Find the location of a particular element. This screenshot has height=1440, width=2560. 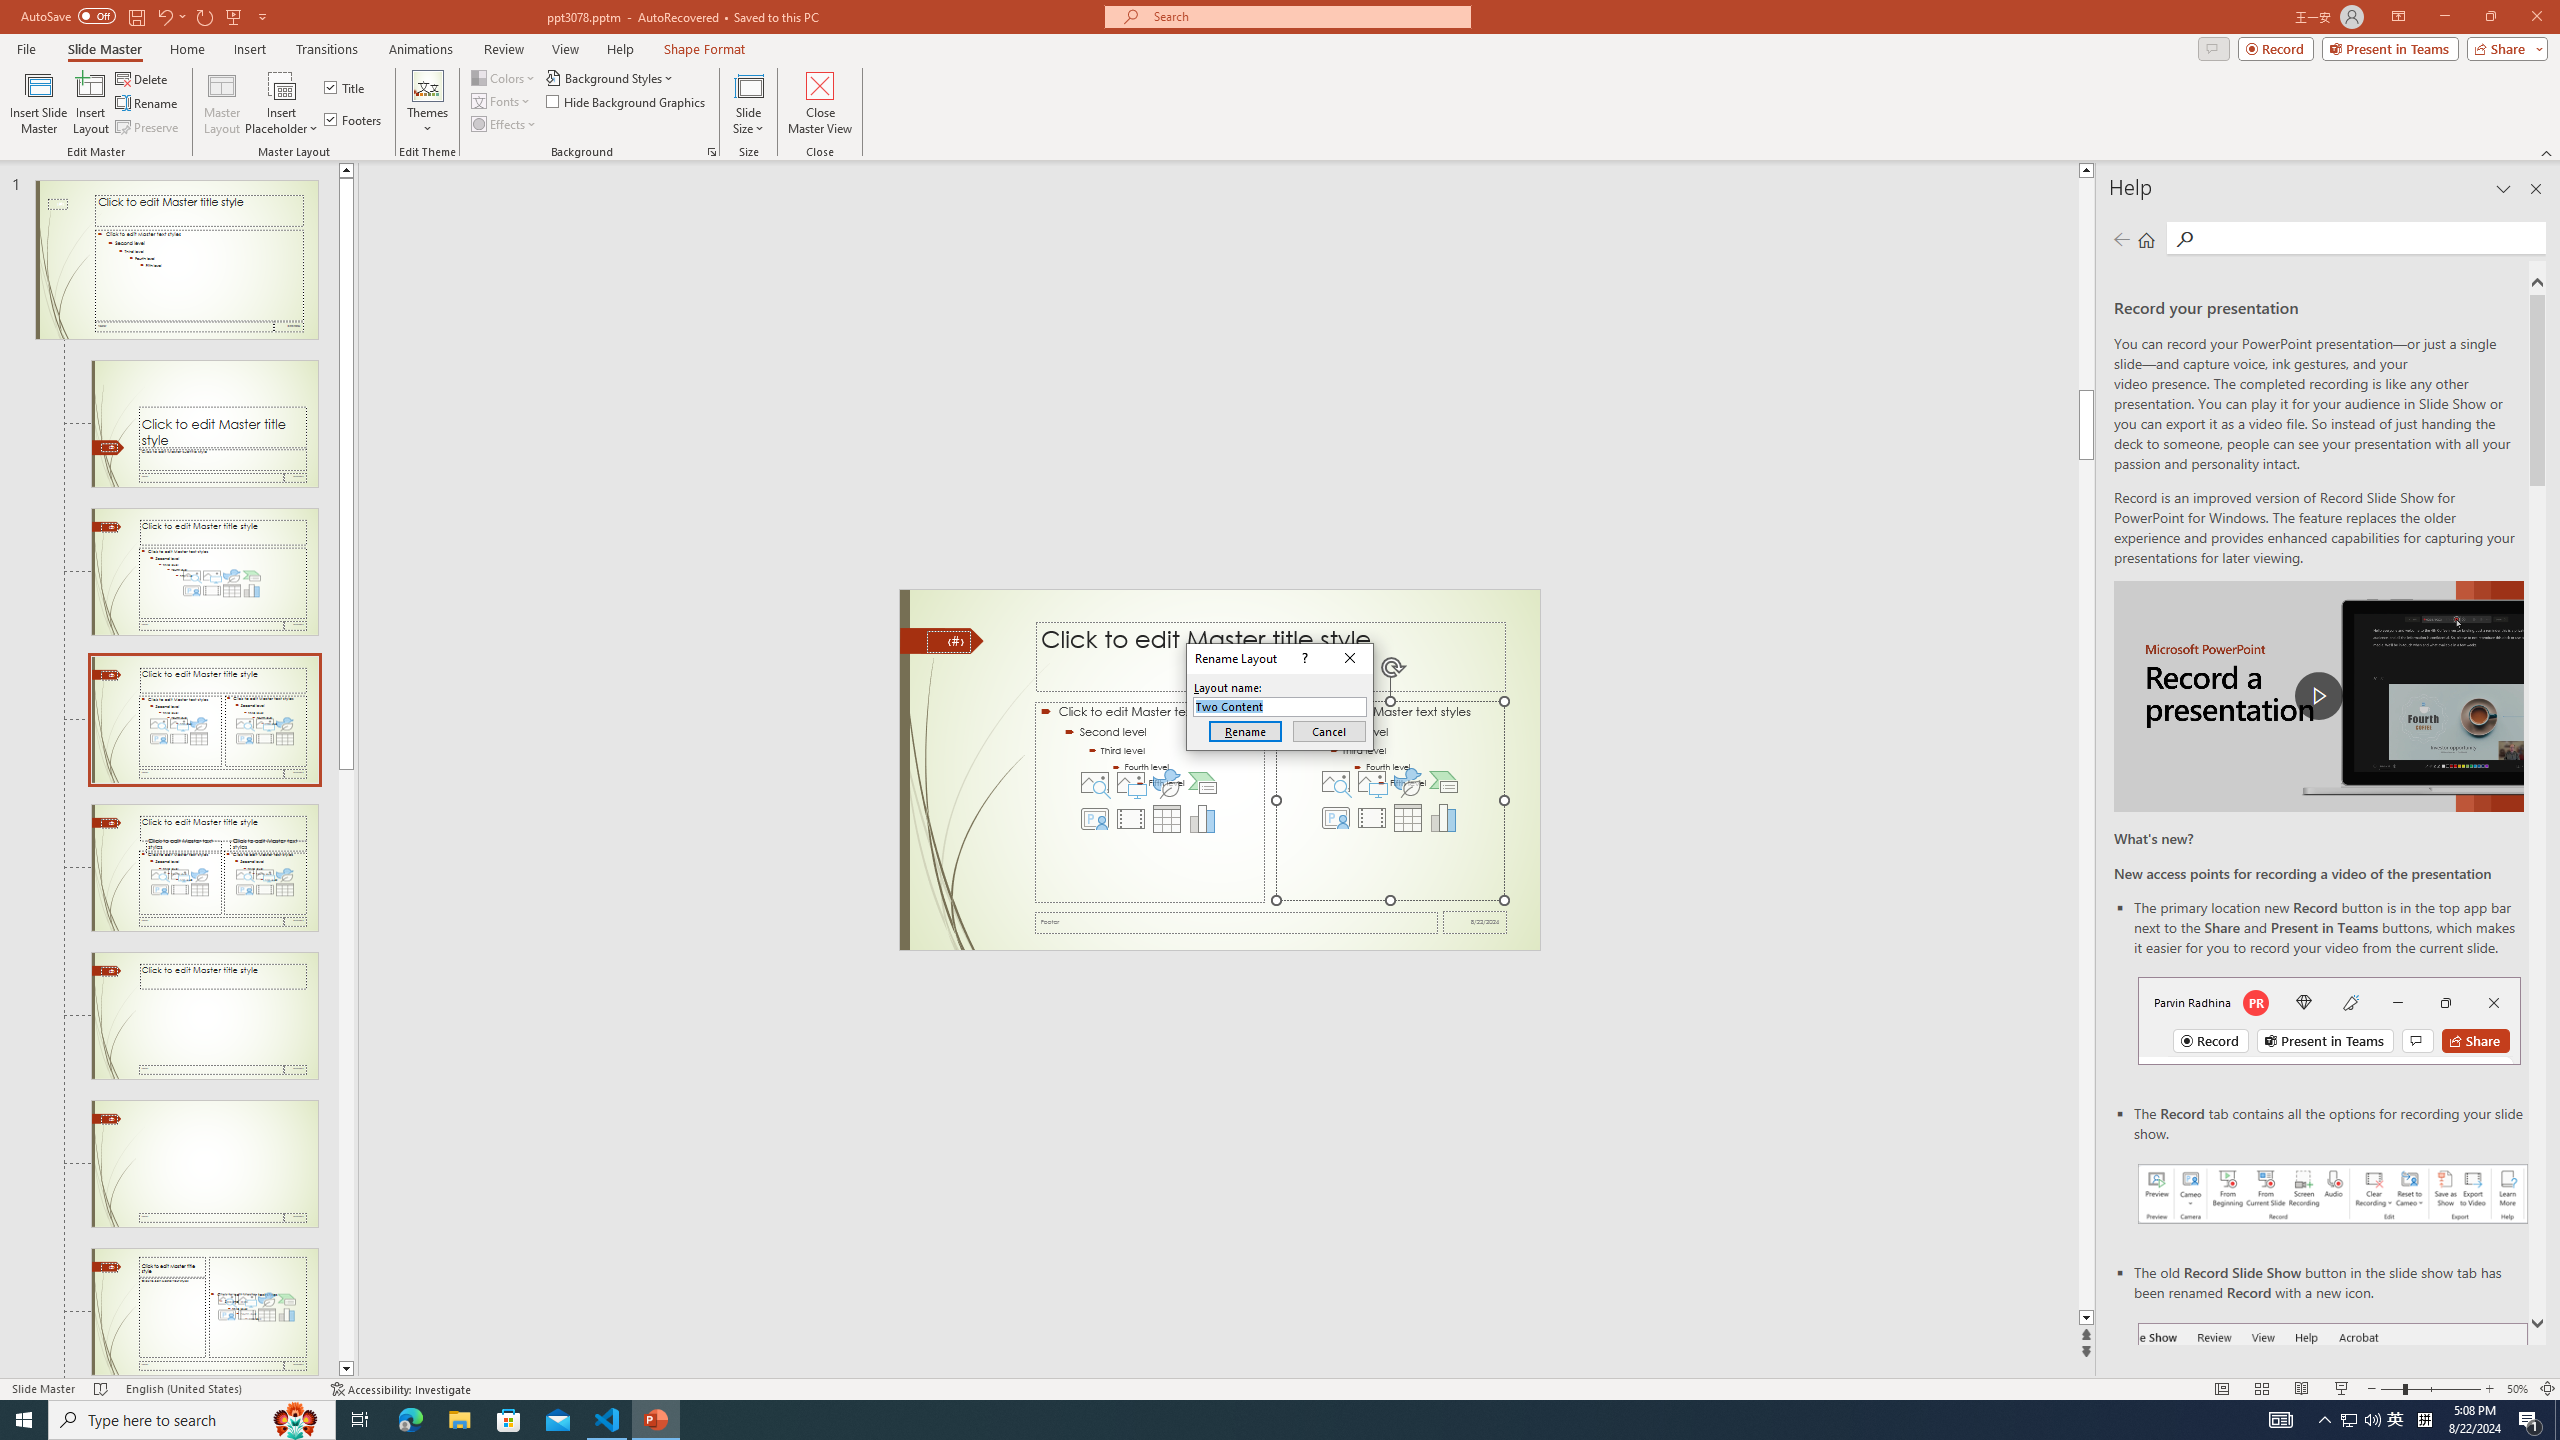

Effects is located at coordinates (505, 124).